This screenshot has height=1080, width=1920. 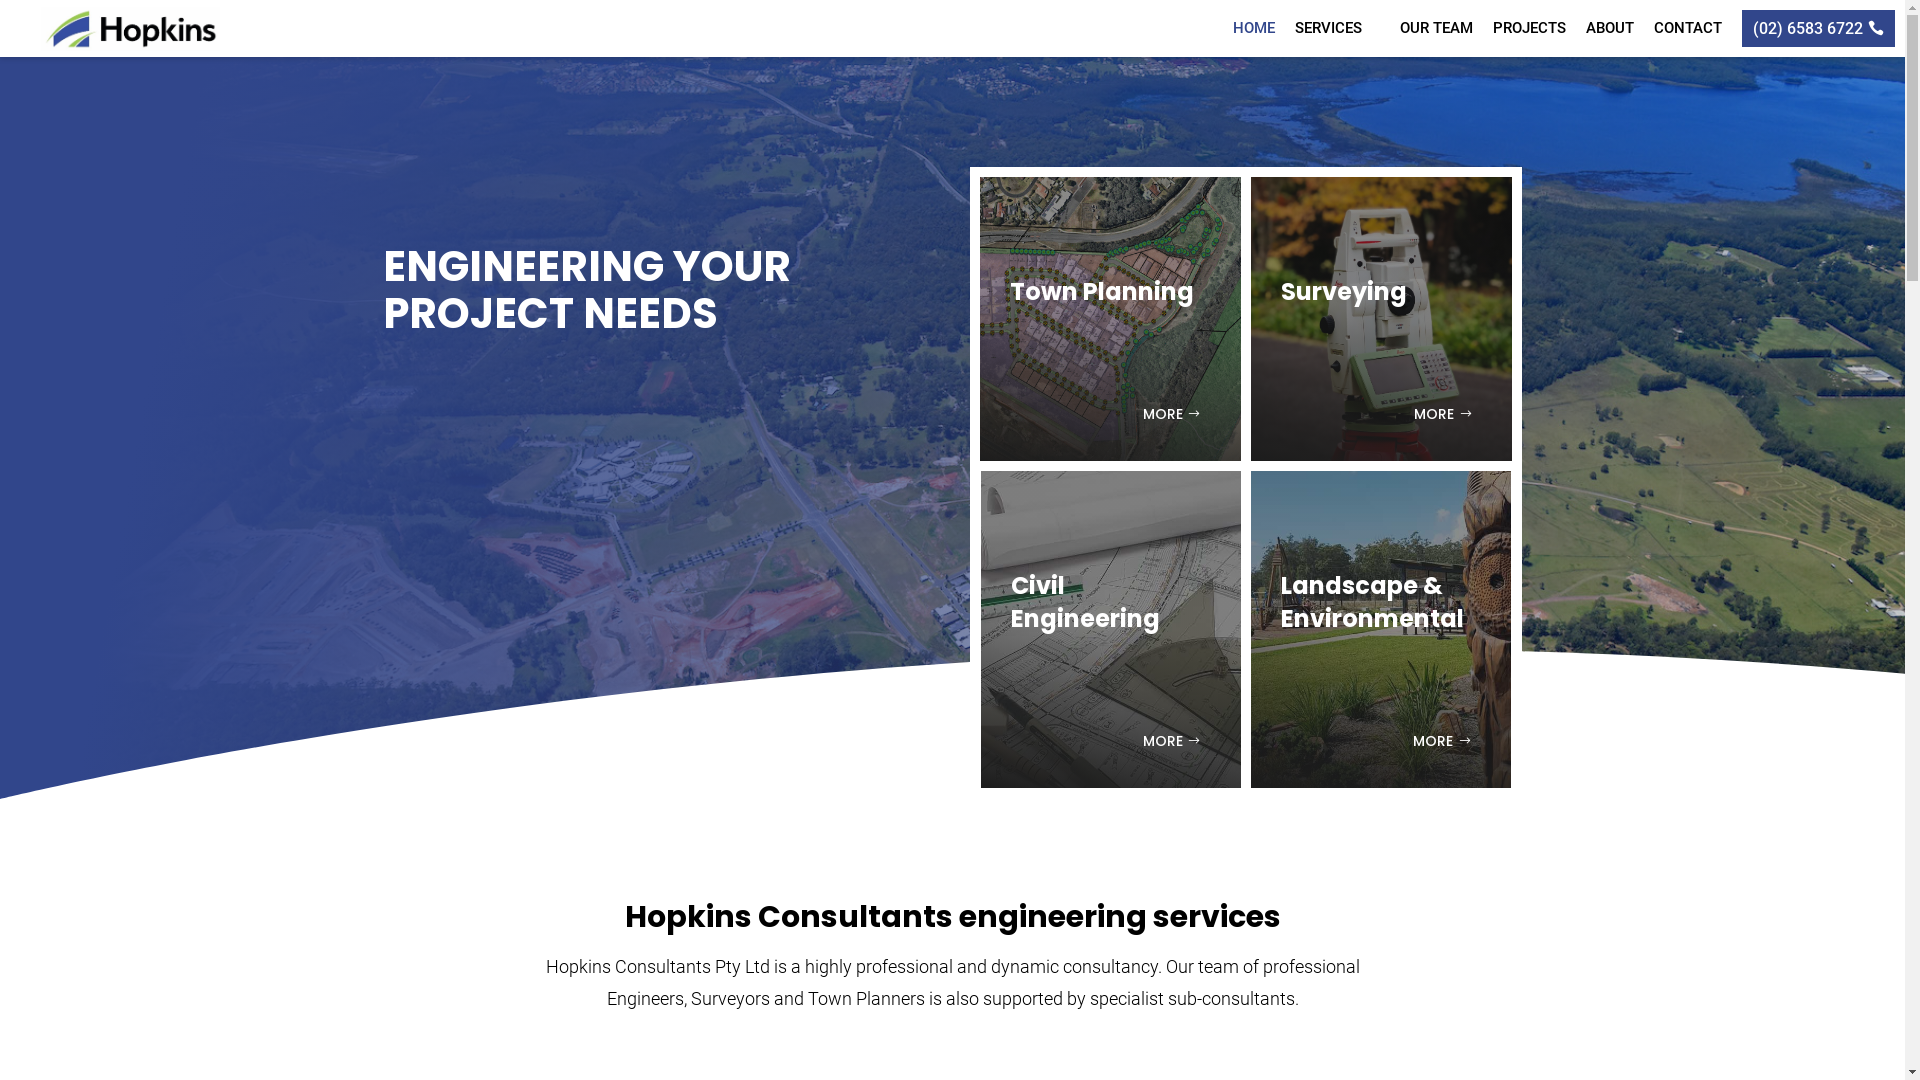 What do you see at coordinates (1818, 28) in the screenshot?
I see `(02) 6583 6722` at bounding box center [1818, 28].